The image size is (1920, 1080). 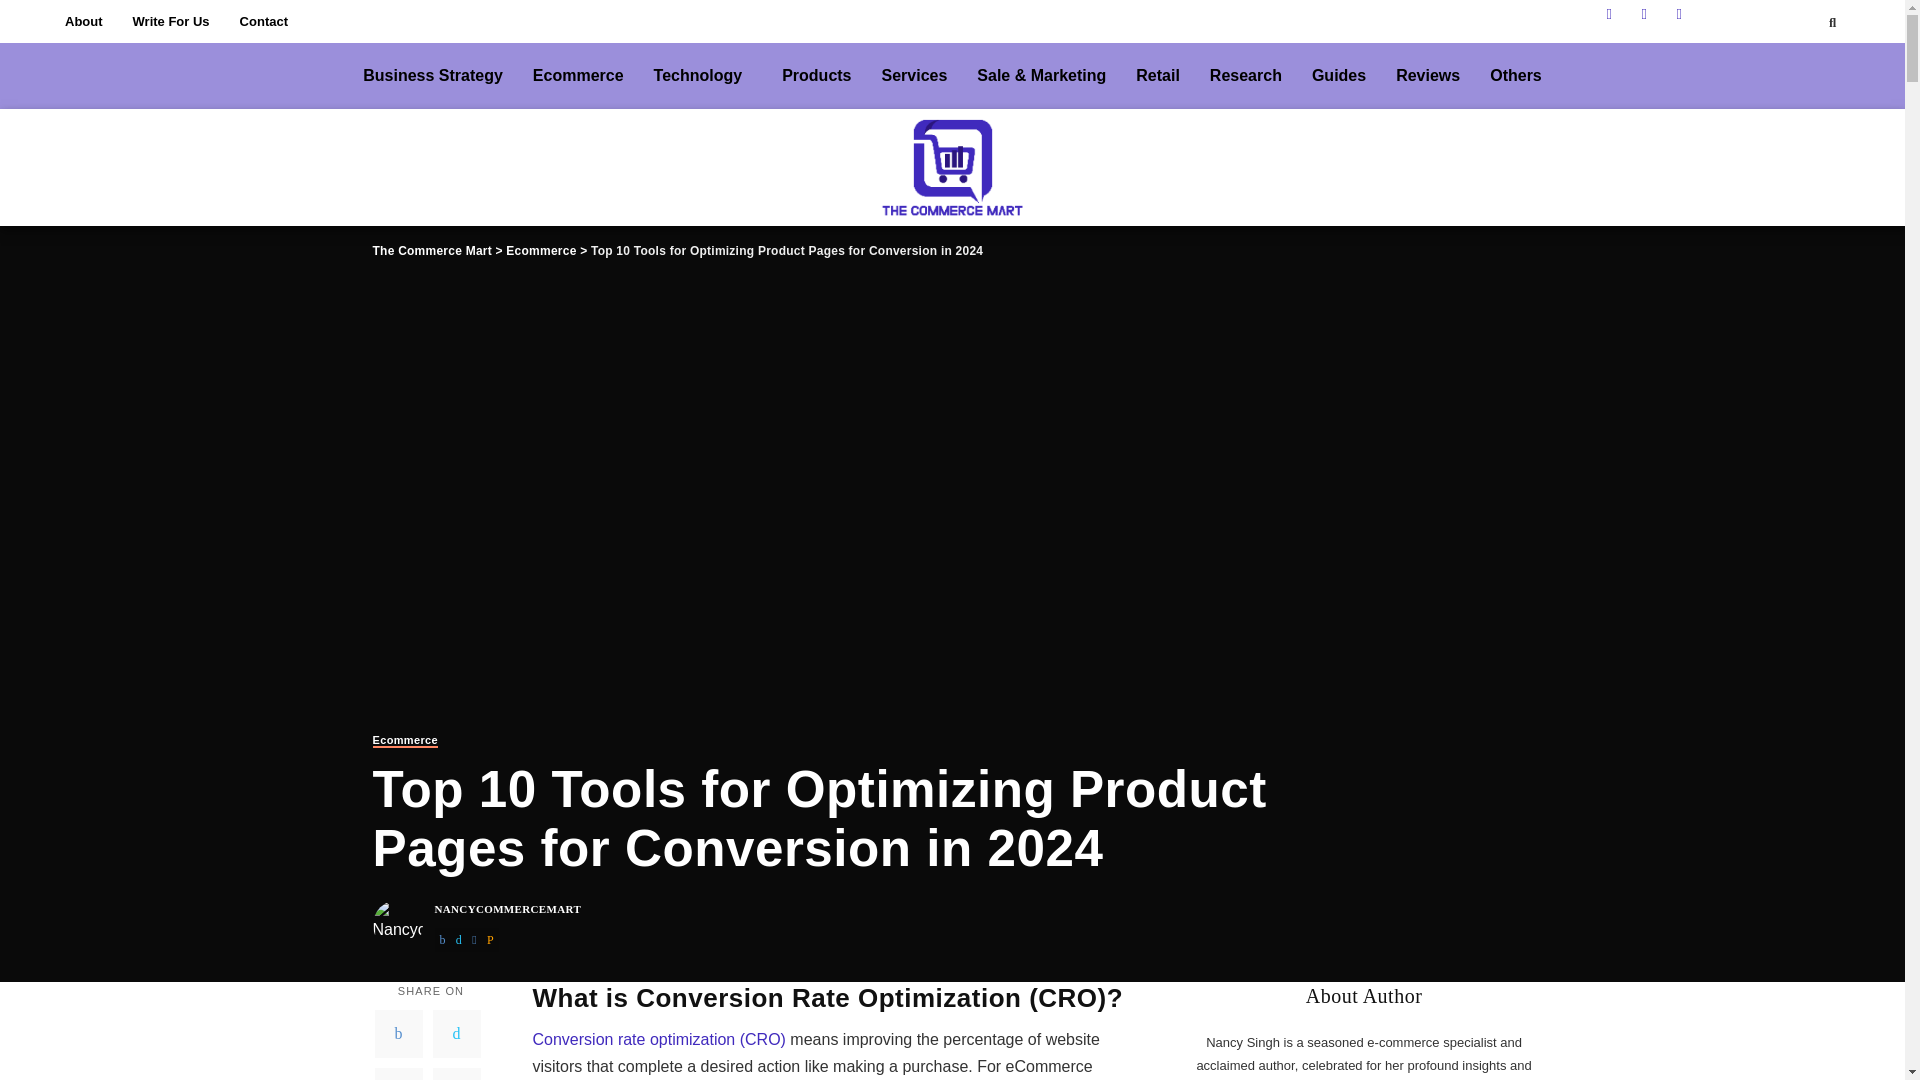 What do you see at coordinates (83, 22) in the screenshot?
I see `About` at bounding box center [83, 22].